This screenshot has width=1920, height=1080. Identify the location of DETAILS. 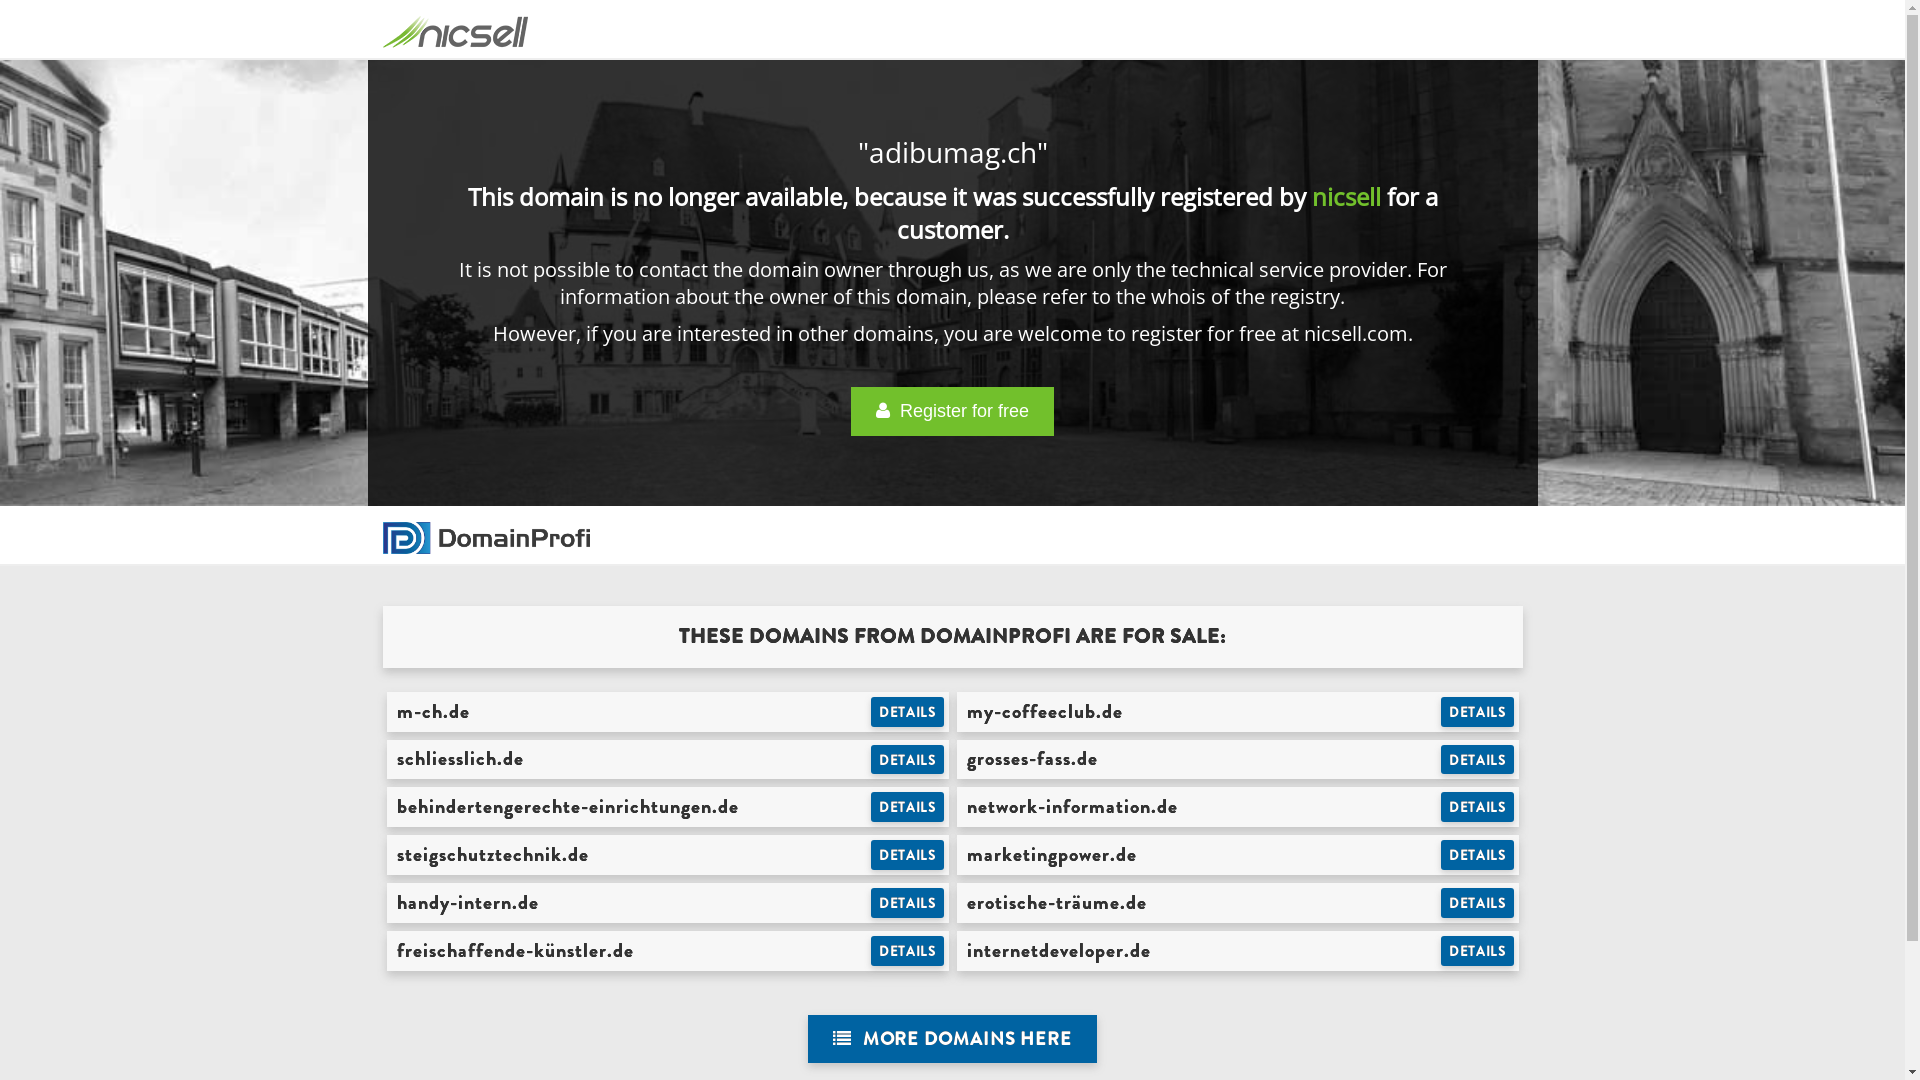
(908, 712).